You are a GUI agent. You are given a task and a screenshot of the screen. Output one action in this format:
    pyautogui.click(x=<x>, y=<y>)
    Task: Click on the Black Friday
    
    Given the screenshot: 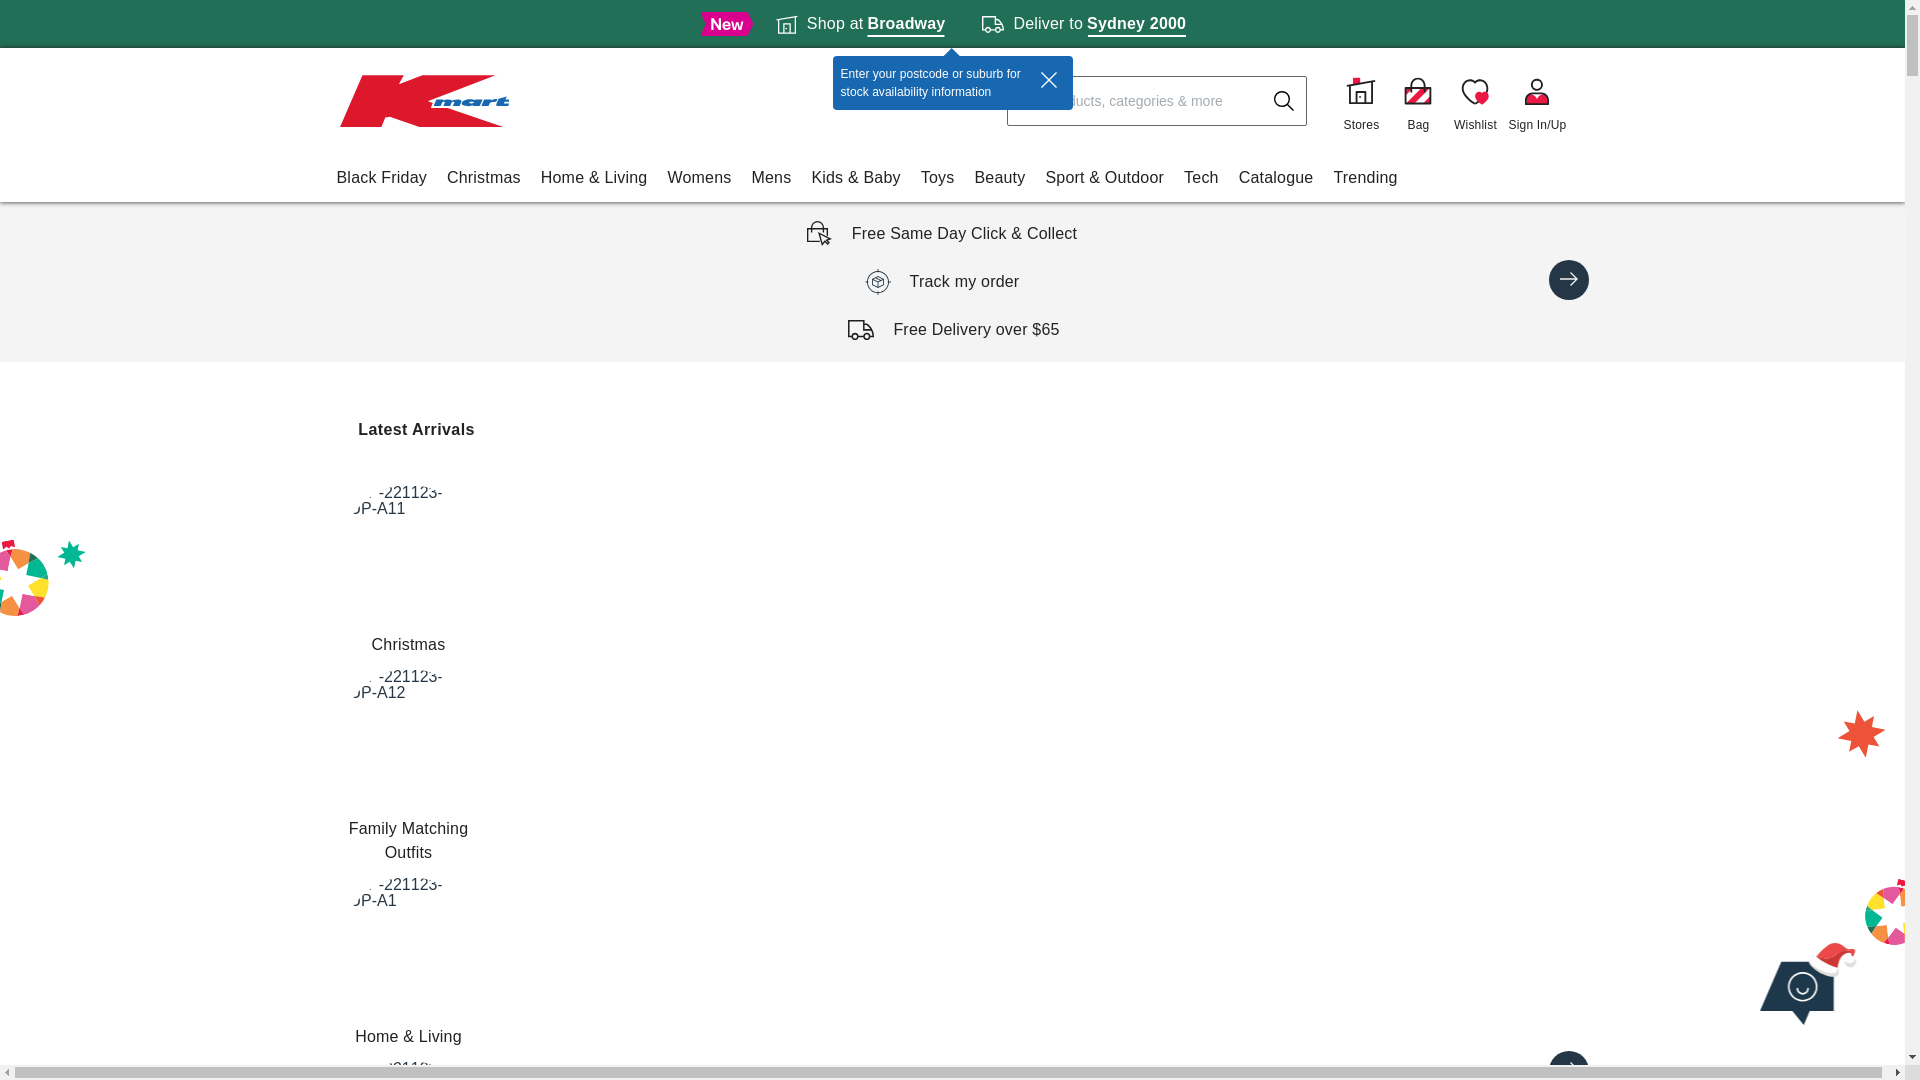 What is the action you would take?
    pyautogui.click(x=381, y=178)
    